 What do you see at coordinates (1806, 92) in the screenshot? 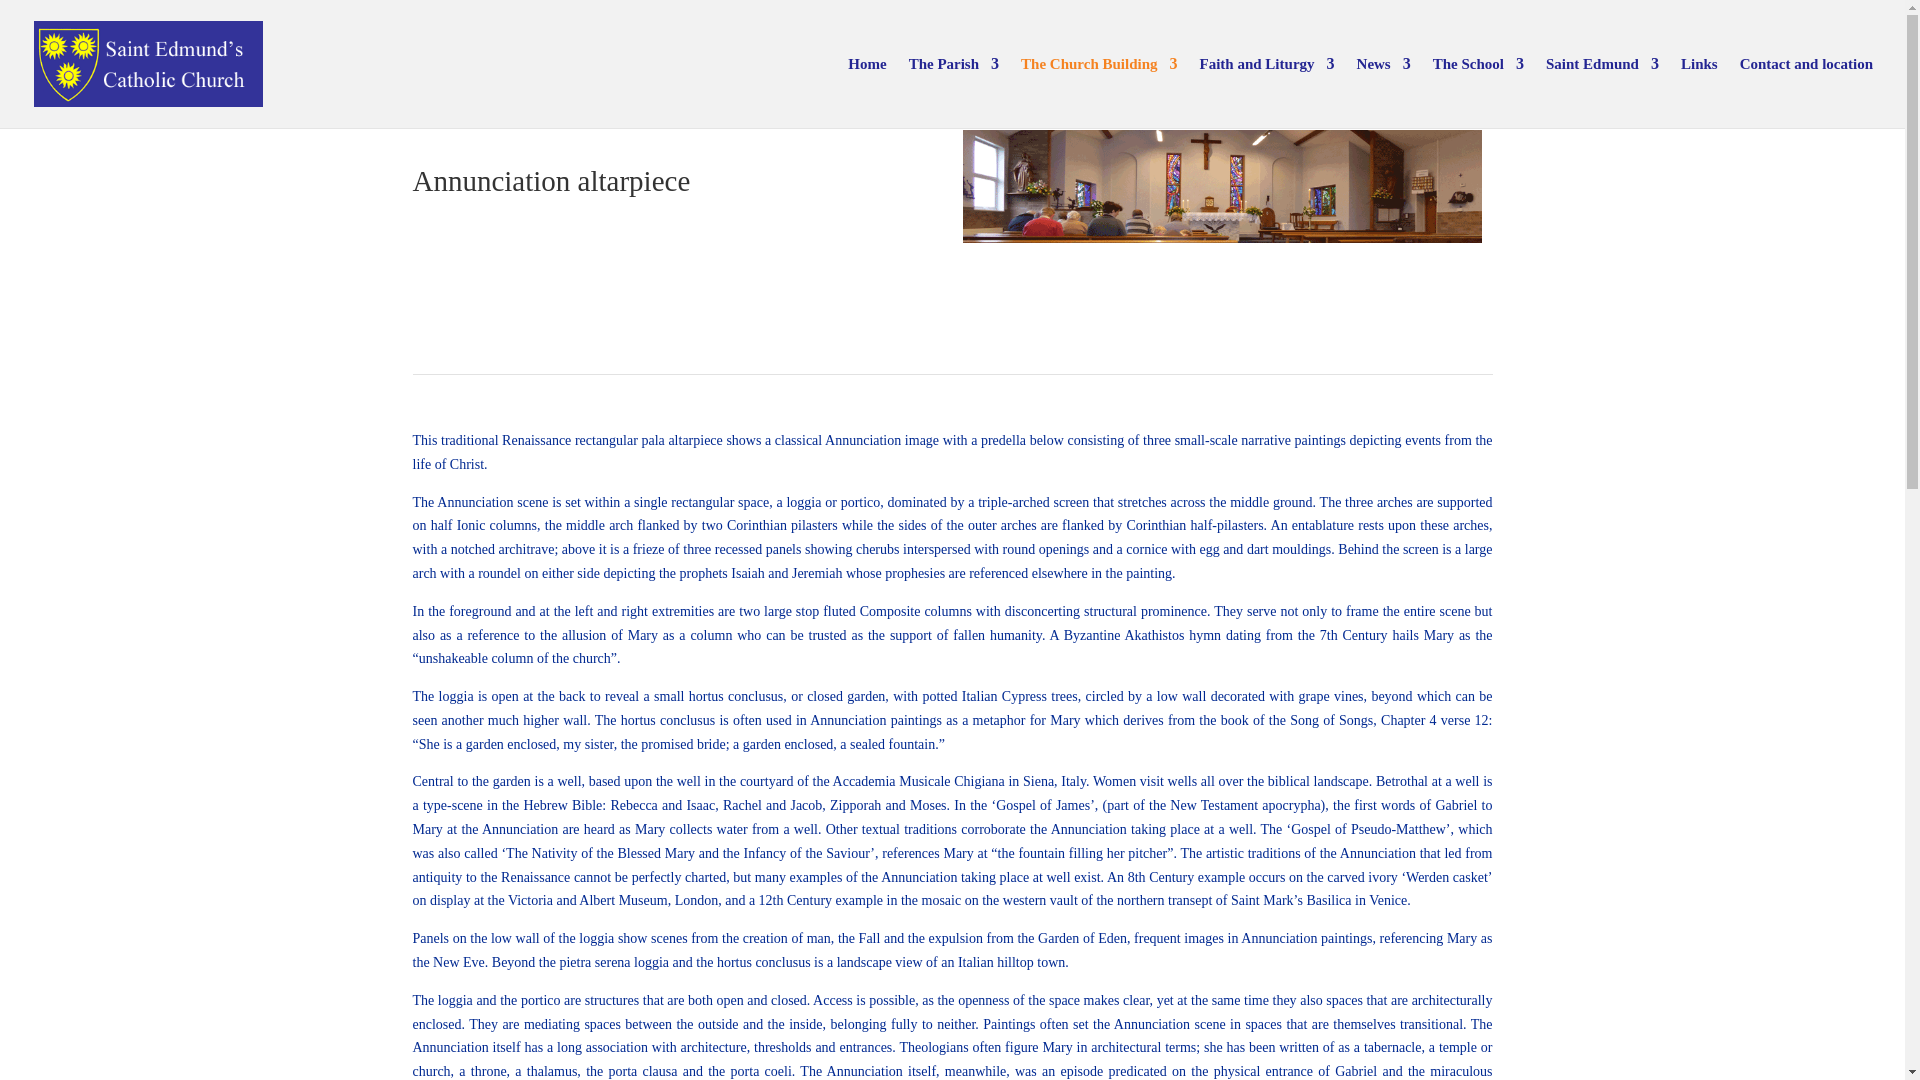
I see `Contact and location` at bounding box center [1806, 92].